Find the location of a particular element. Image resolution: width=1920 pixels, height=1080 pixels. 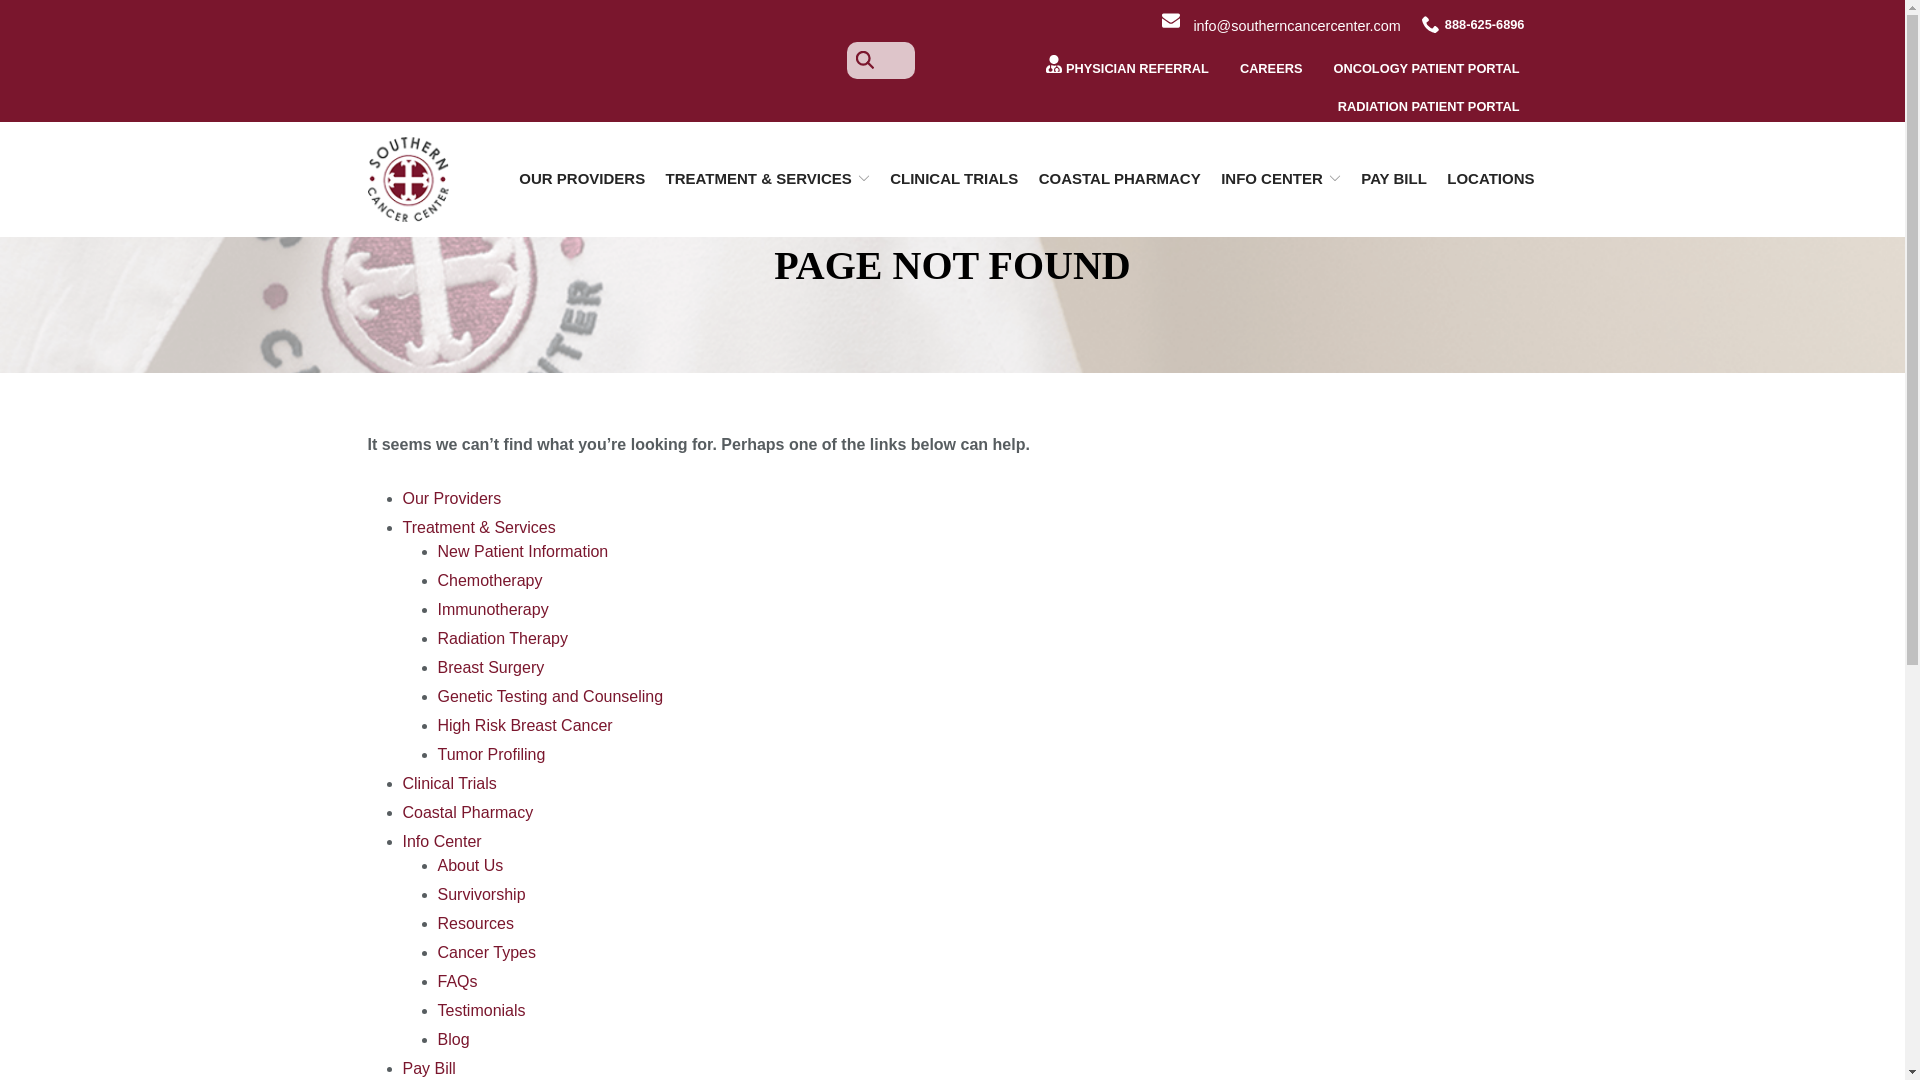

888-625-6896 is located at coordinates (1473, 22).